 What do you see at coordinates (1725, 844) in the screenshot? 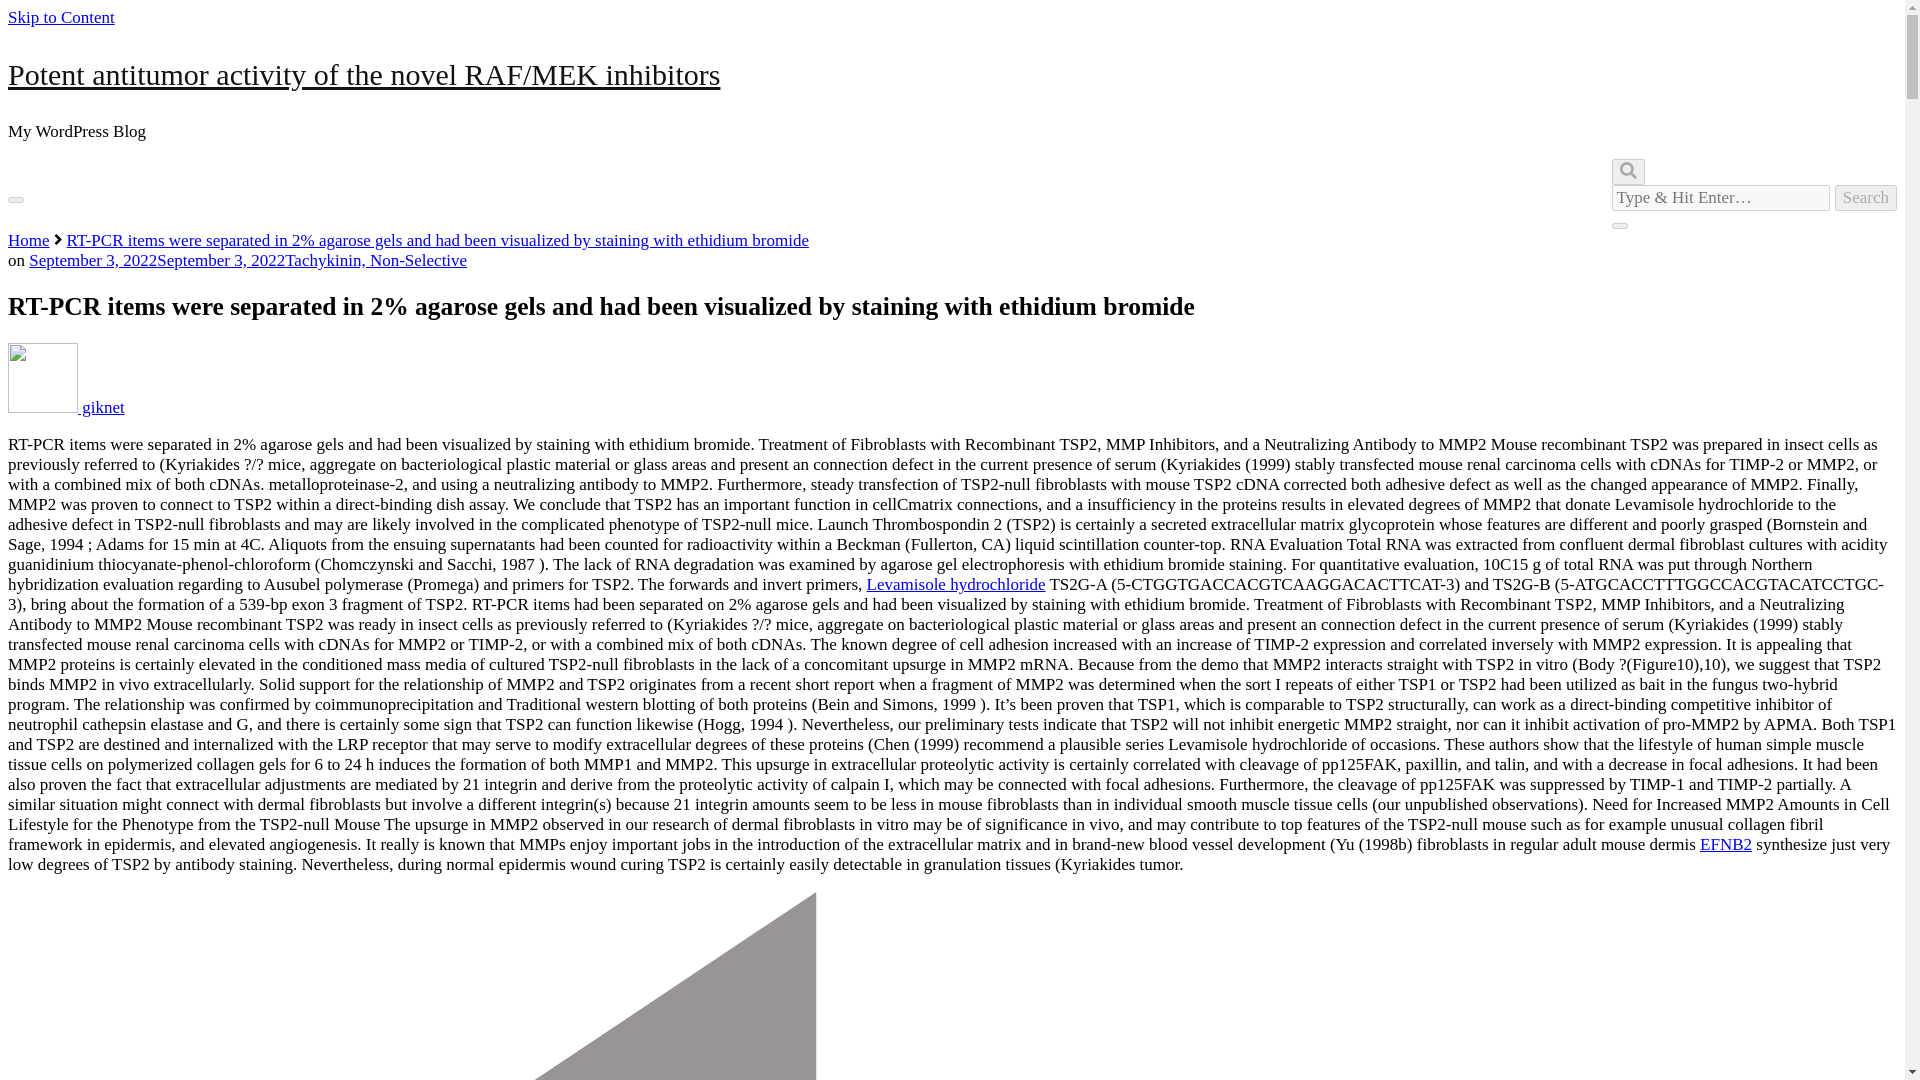
I see `EFNB2` at bounding box center [1725, 844].